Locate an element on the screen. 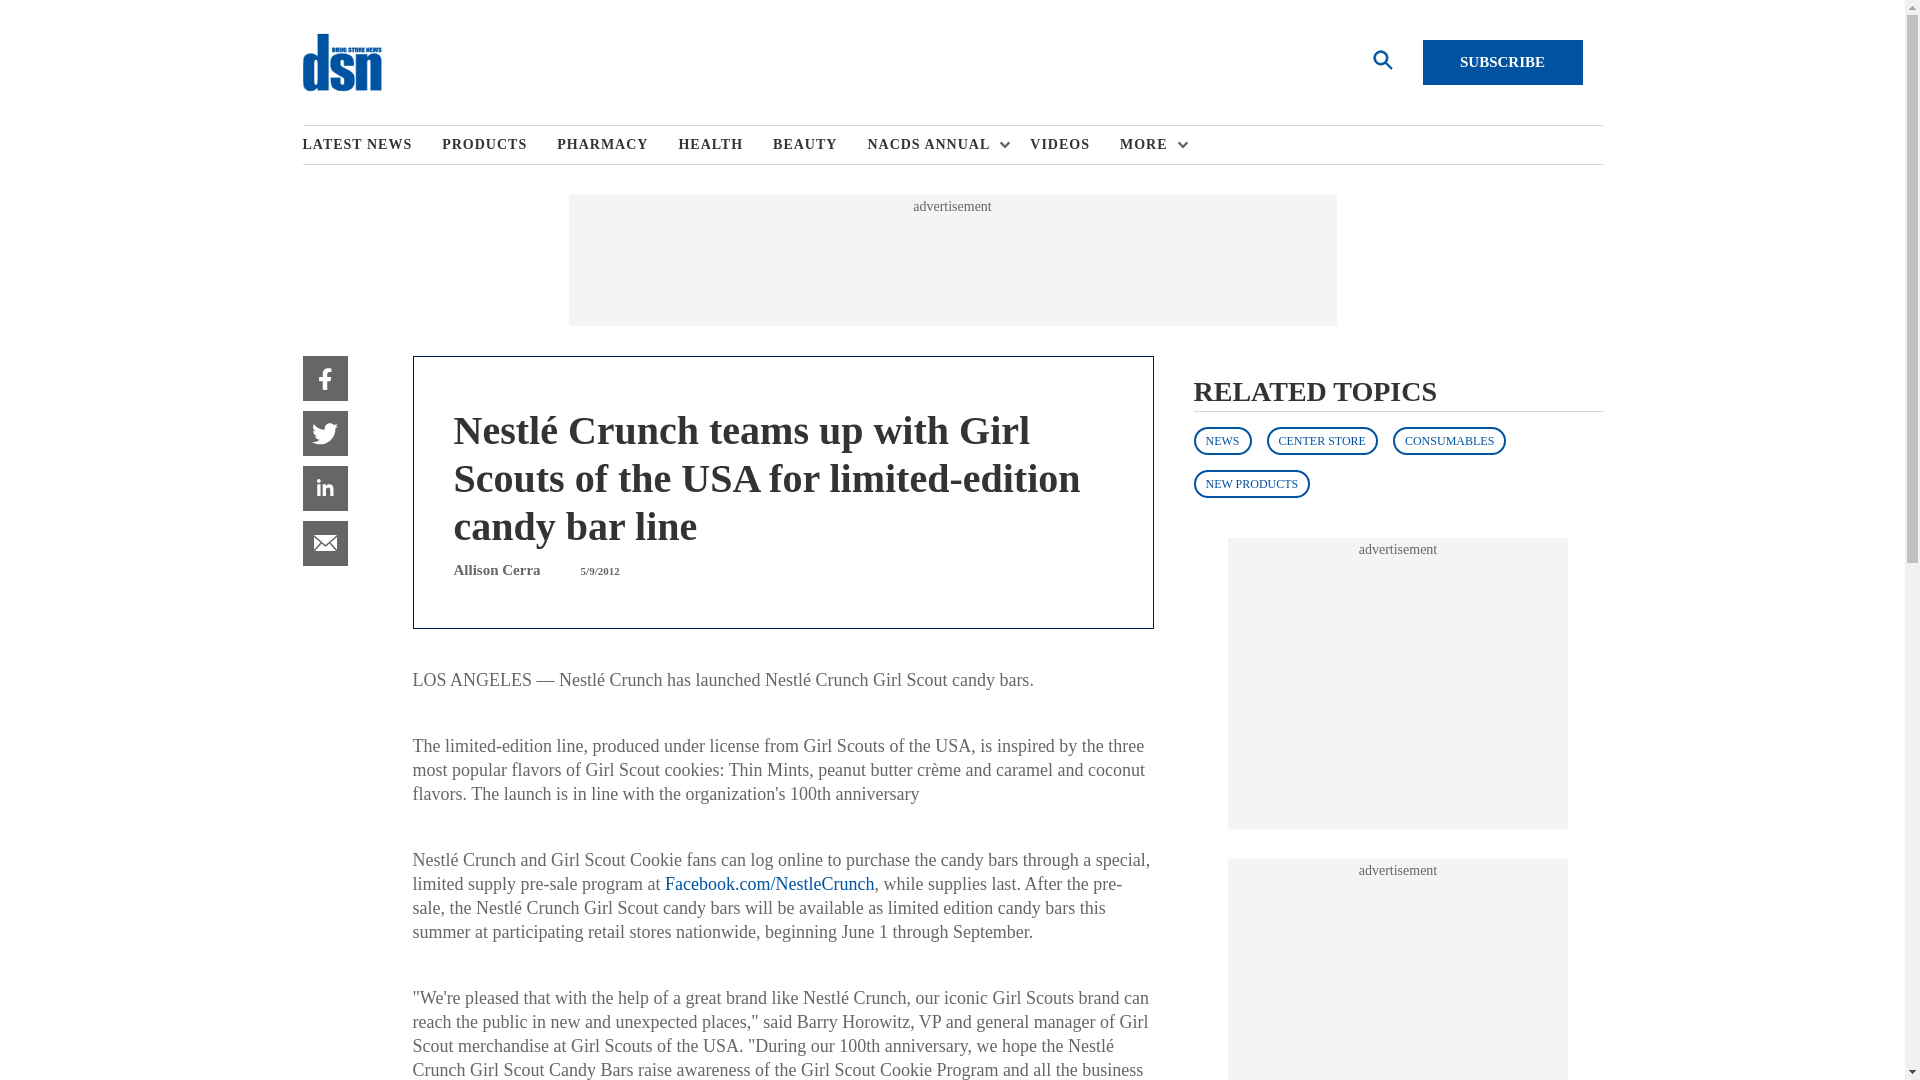 The height and width of the screenshot is (1080, 1920). NACDS ANNUAL is located at coordinates (934, 145).